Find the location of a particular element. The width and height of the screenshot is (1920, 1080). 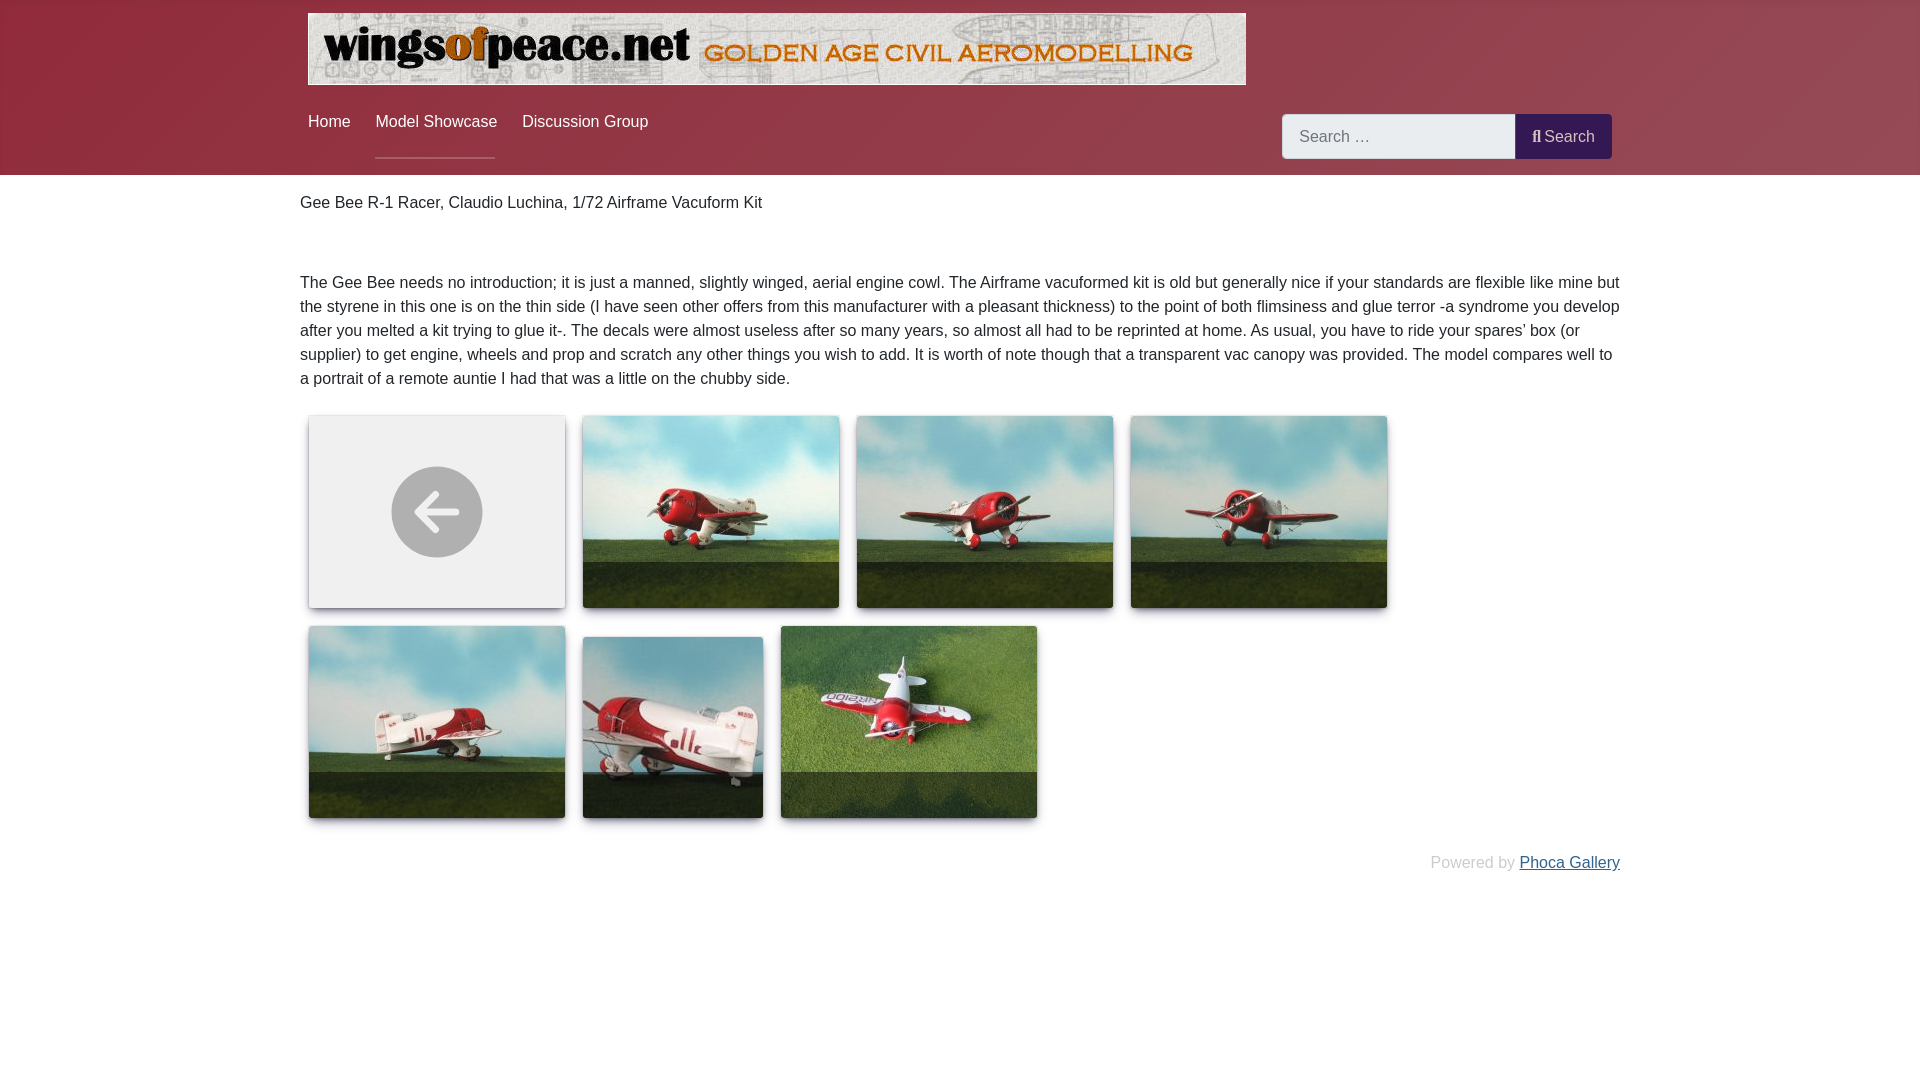

Home is located at coordinates (329, 121).